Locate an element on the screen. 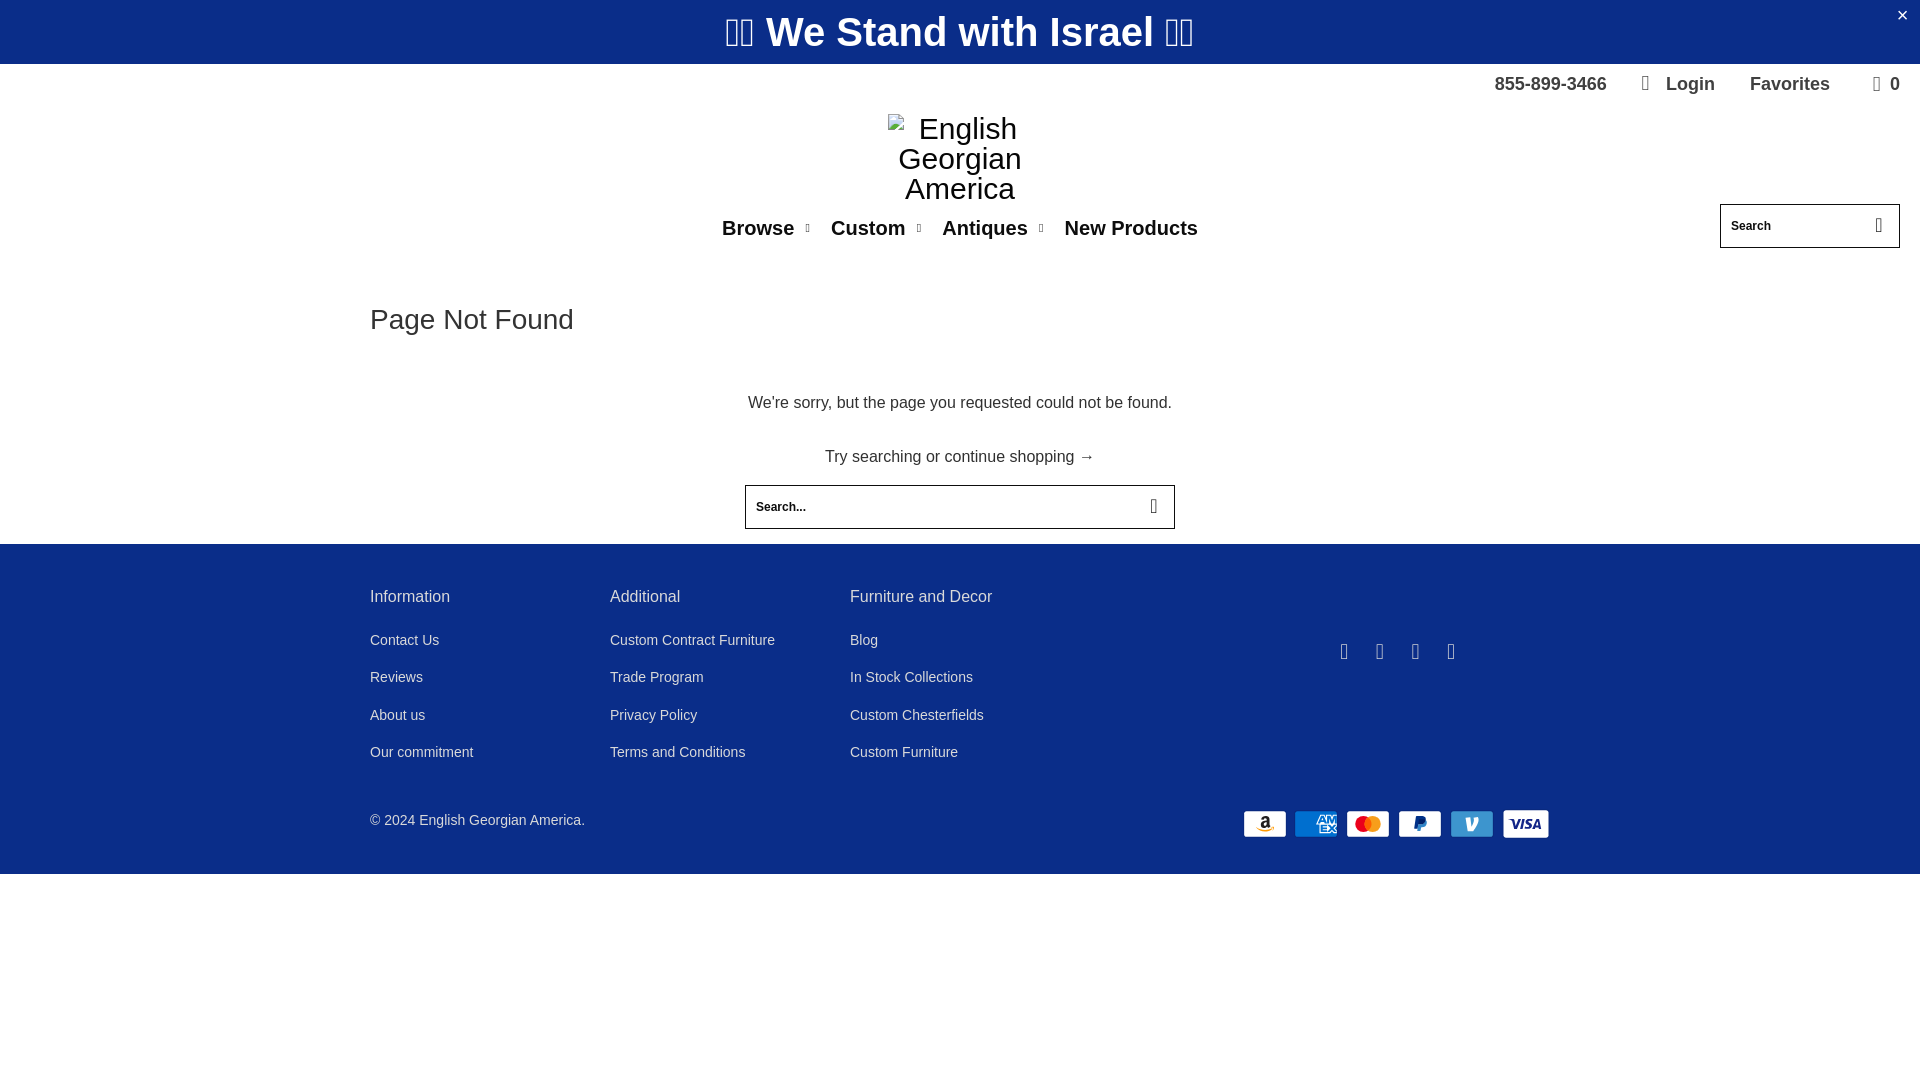 The height and width of the screenshot is (1080, 1920). English Georgian America  on Facebook is located at coordinates (1344, 652).